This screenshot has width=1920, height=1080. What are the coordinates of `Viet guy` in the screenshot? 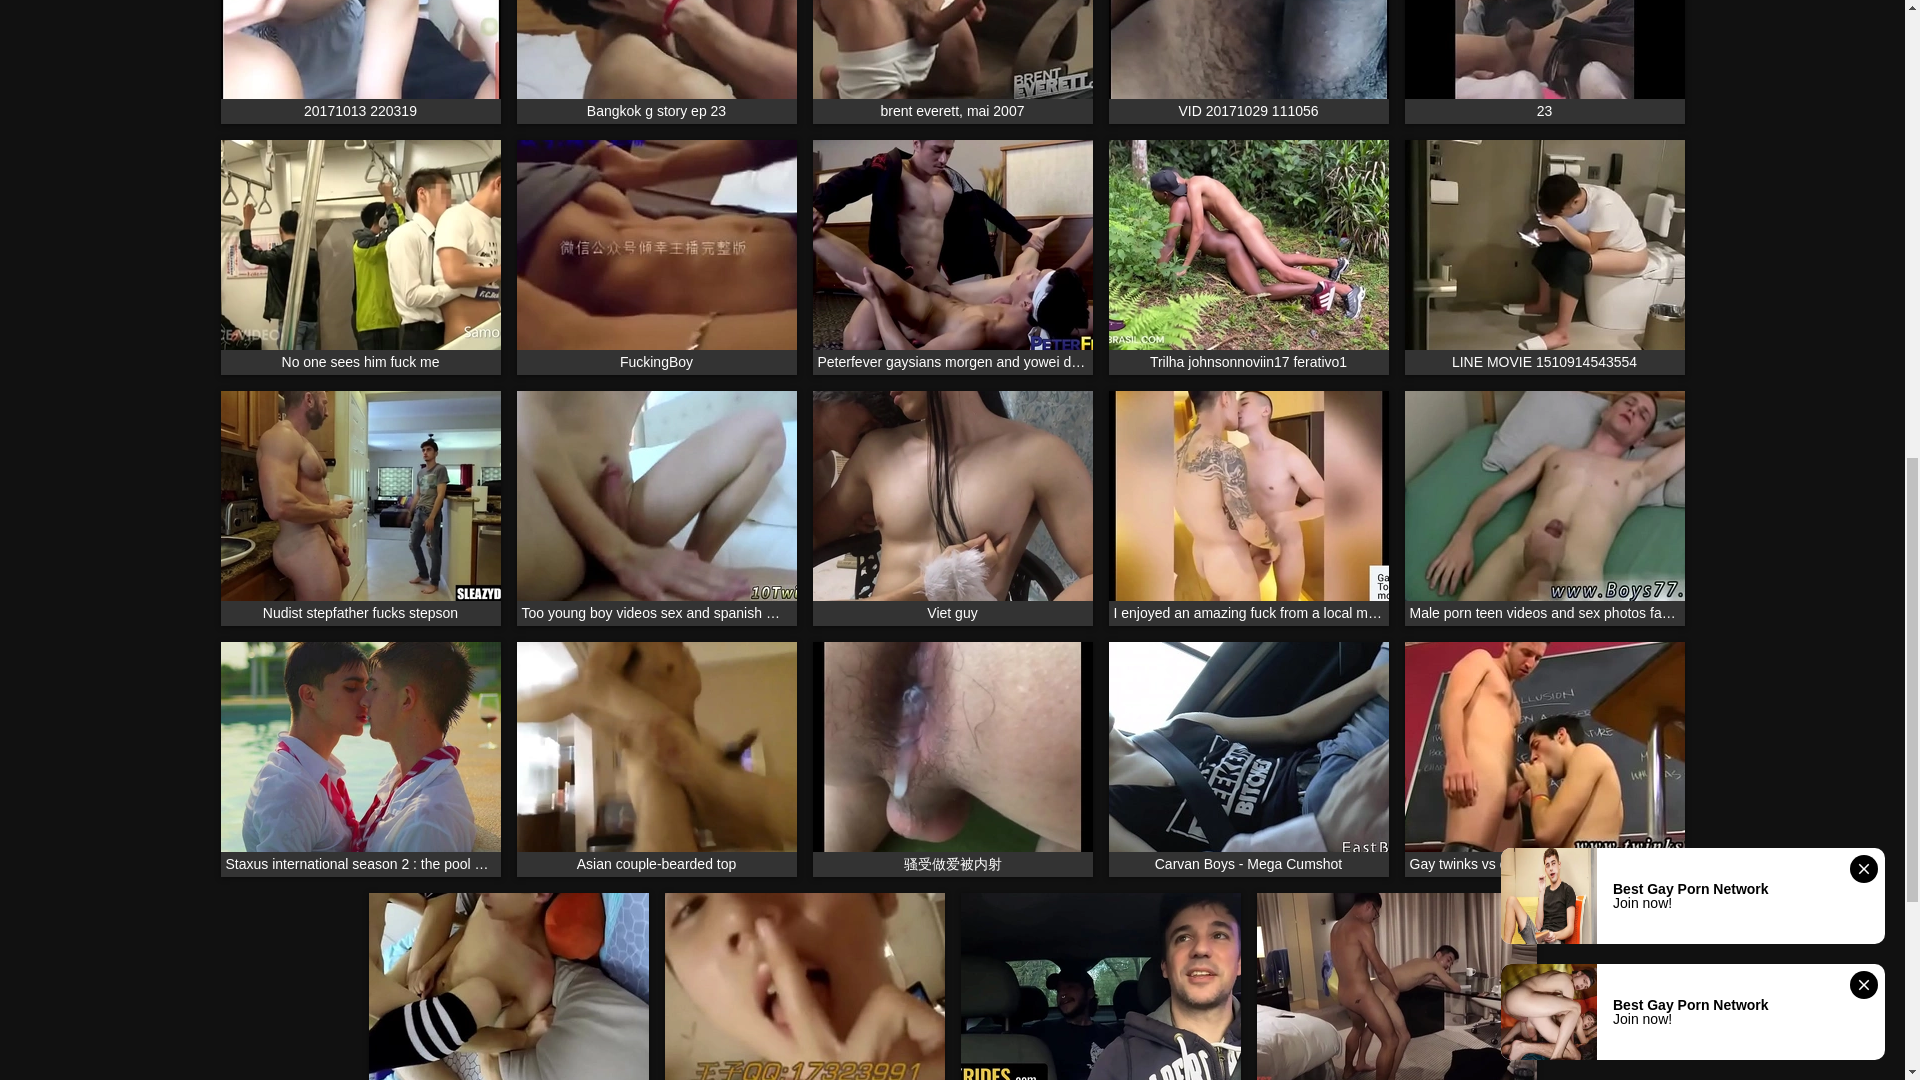 It's located at (952, 507).